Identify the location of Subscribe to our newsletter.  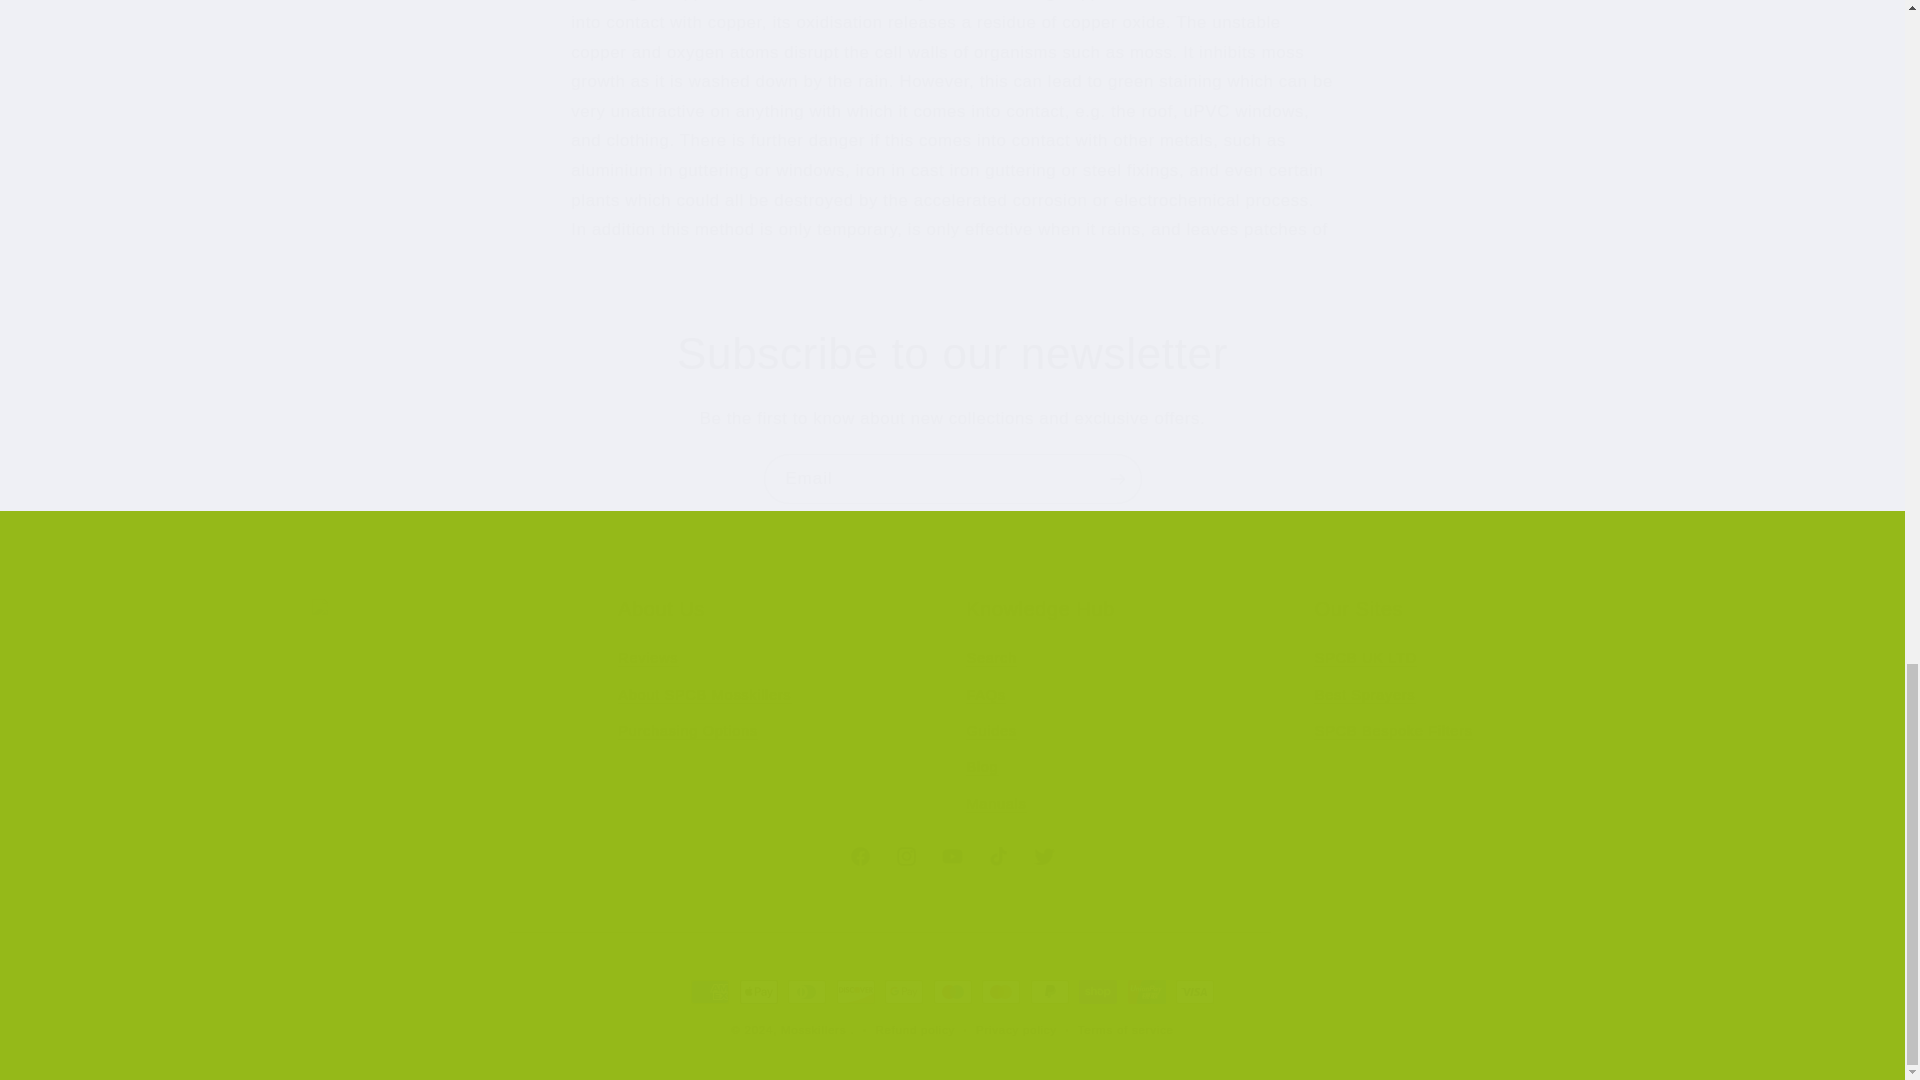
(1126, 710).